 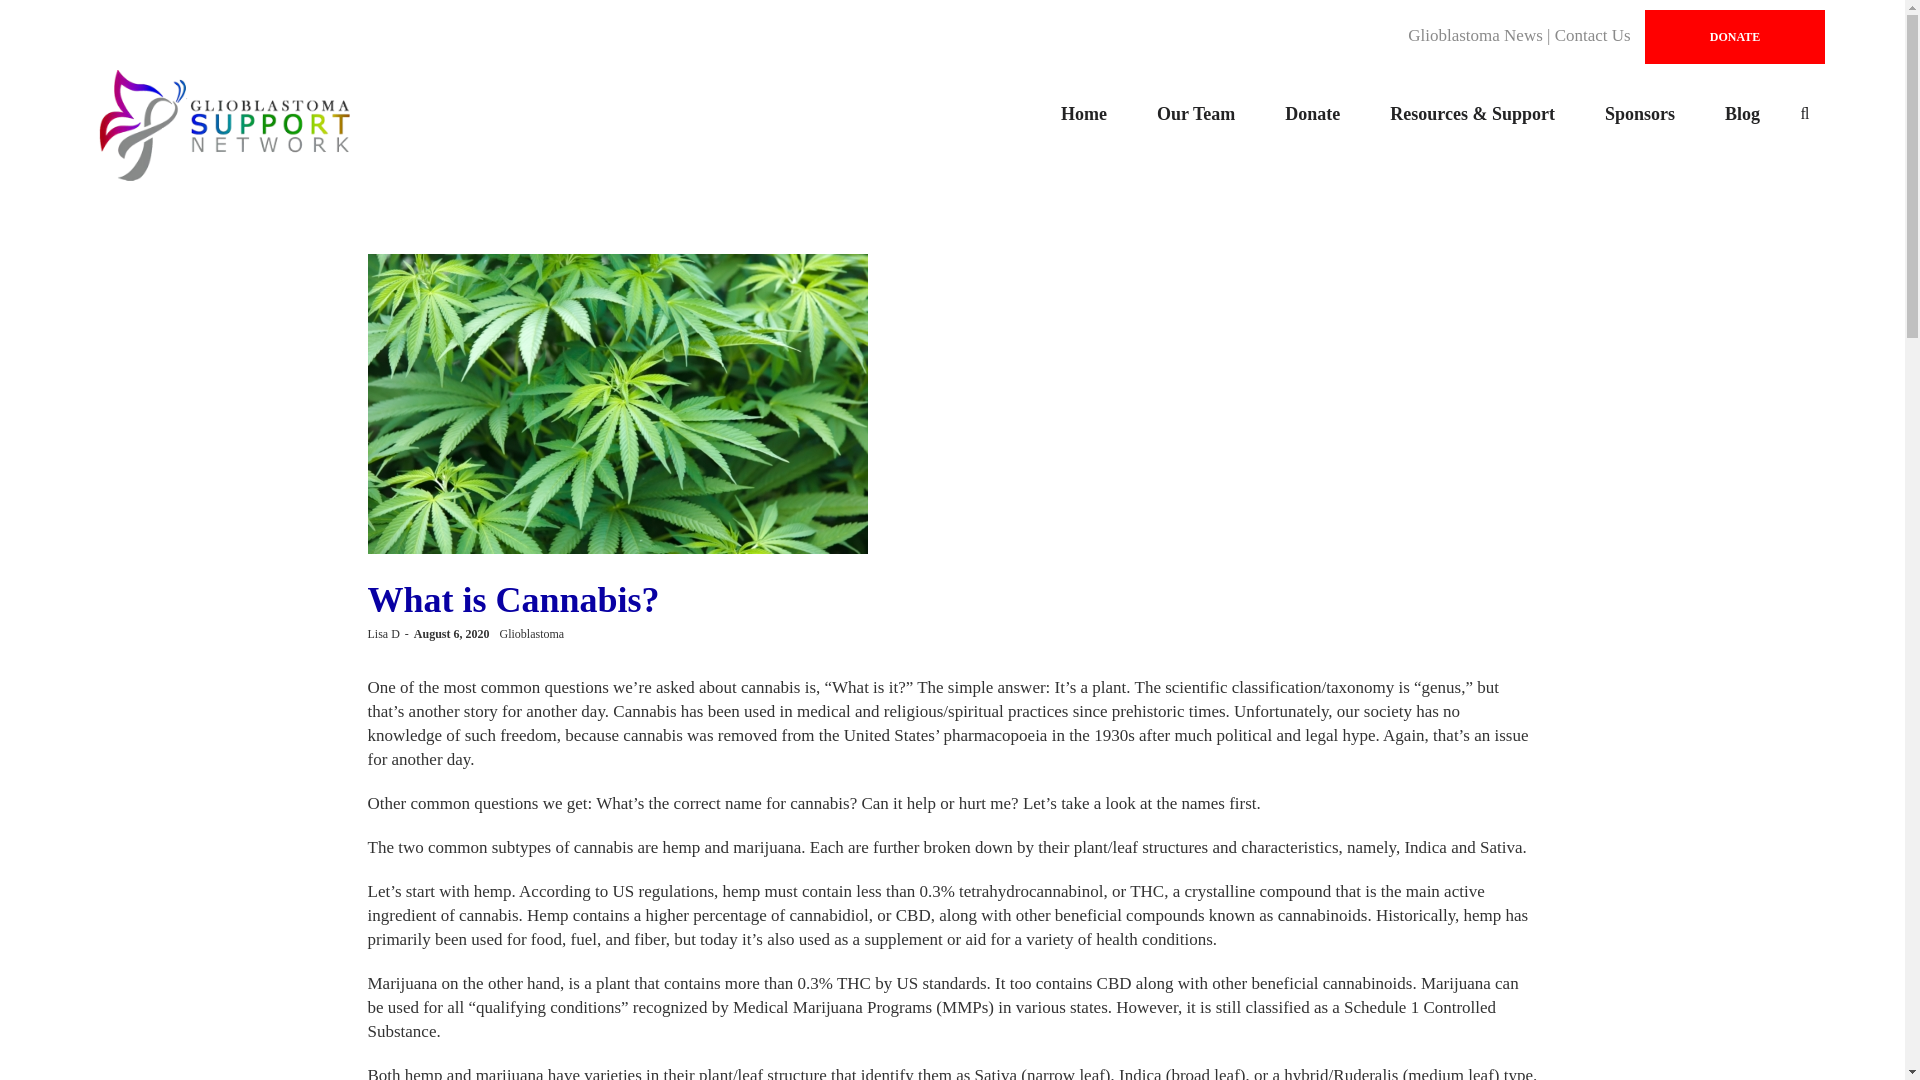 I want to click on Glioblastoma News, so click(x=1475, y=35).